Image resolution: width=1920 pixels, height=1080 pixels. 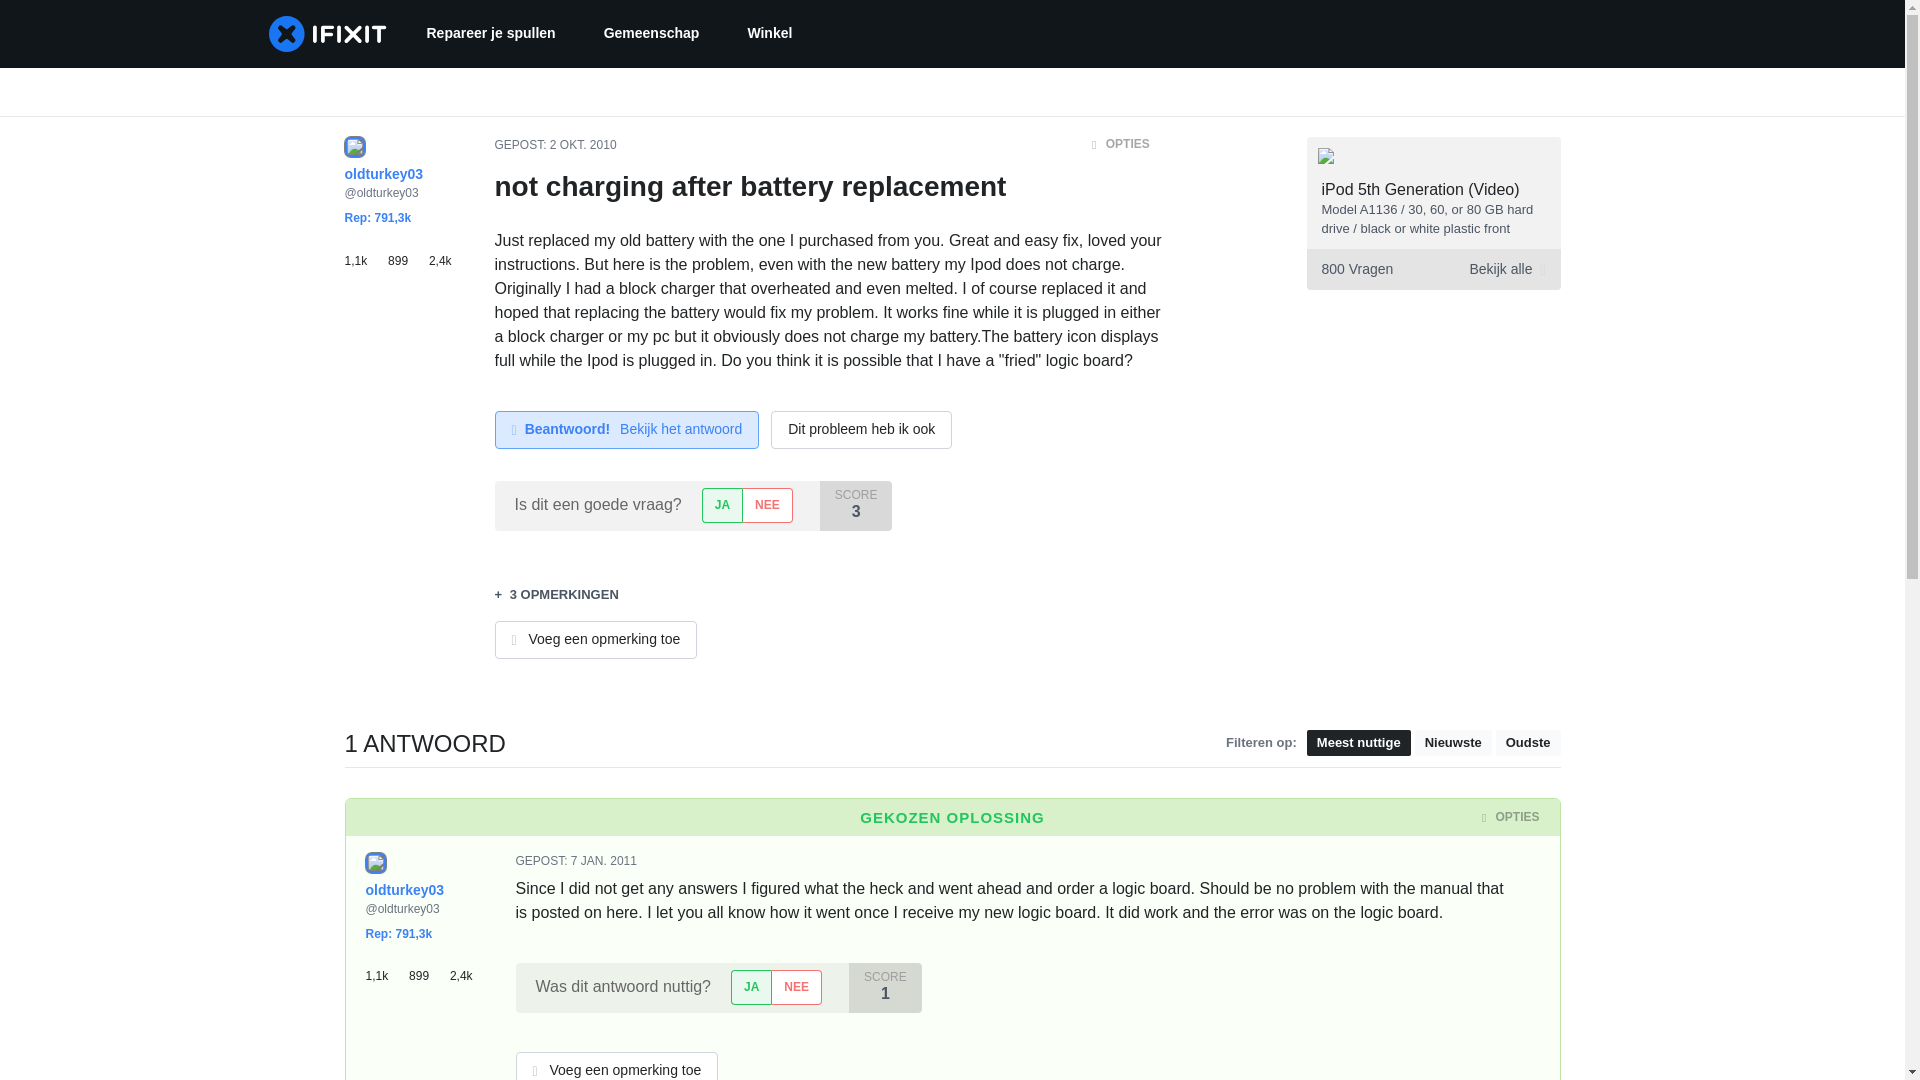 I want to click on 1,1k 899 2,4k, so click(x=404, y=252).